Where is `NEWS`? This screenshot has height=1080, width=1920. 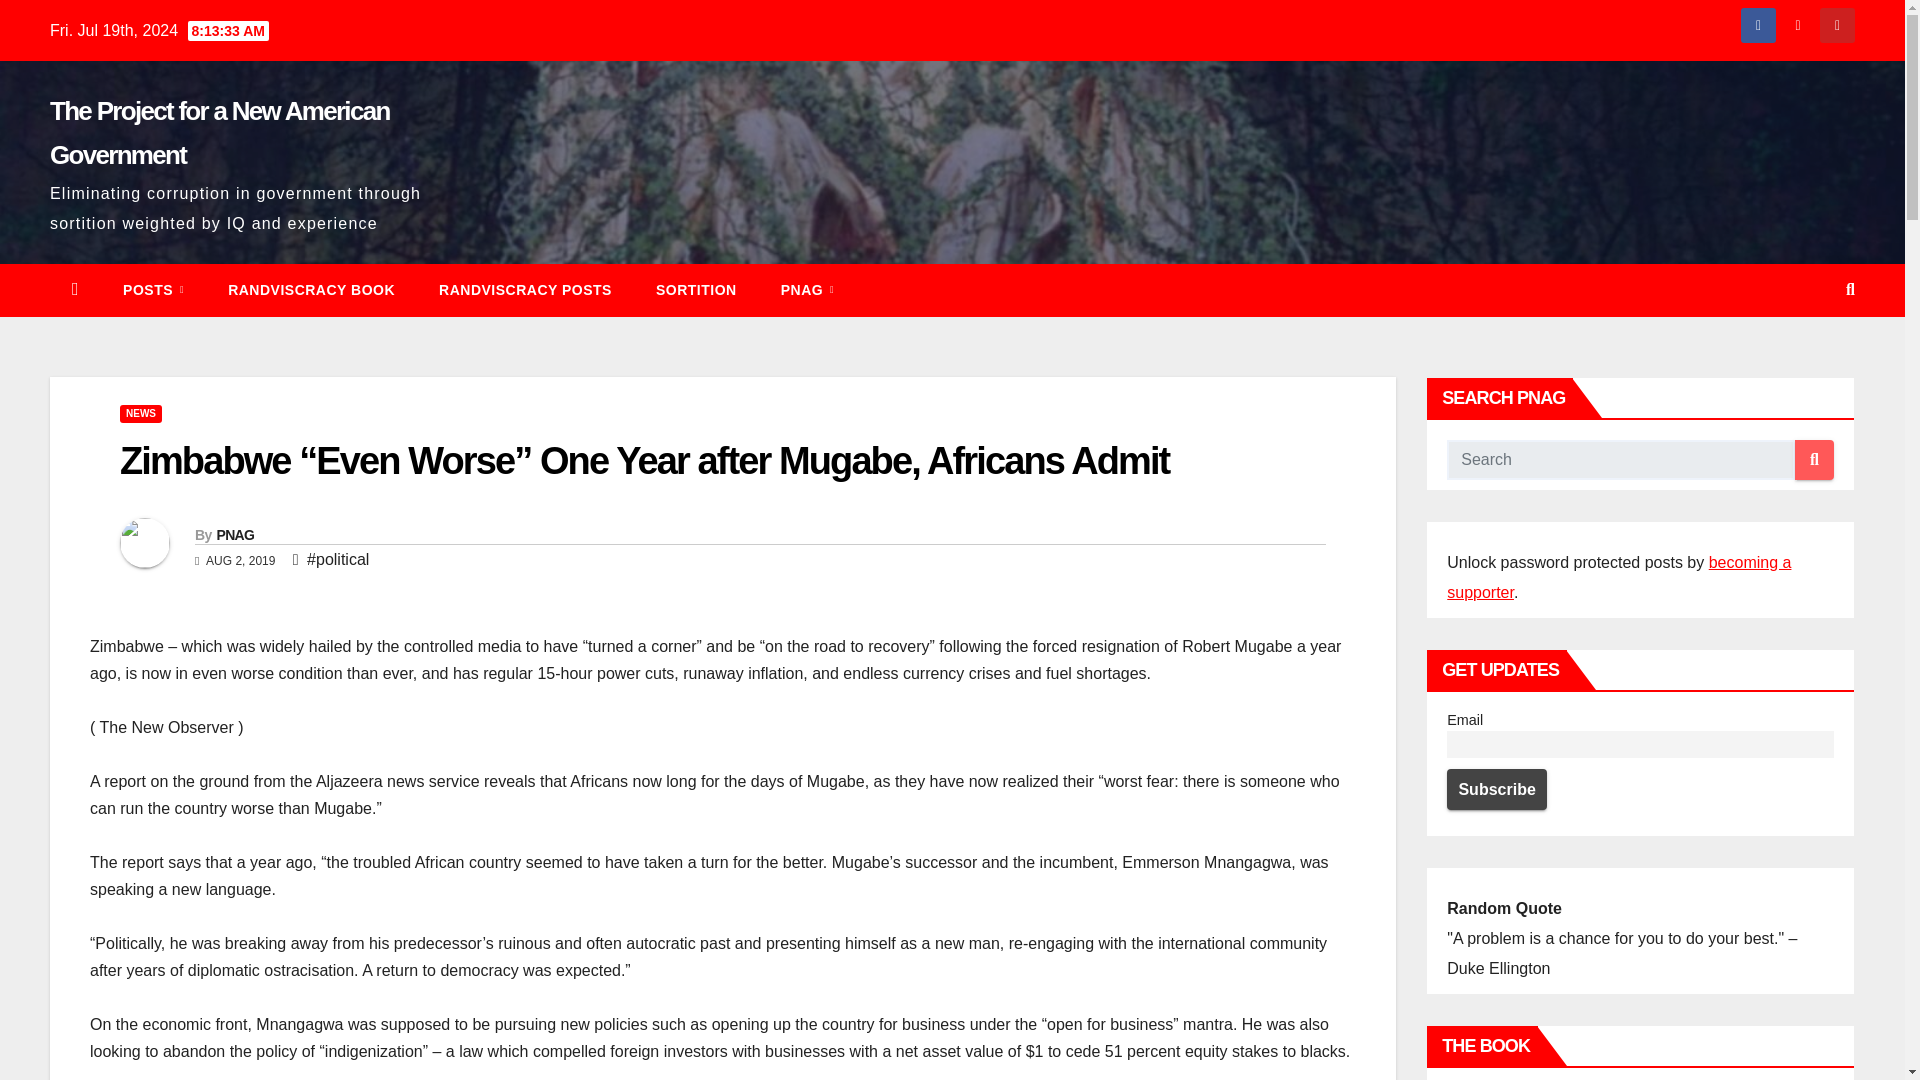
NEWS is located at coordinates (140, 414).